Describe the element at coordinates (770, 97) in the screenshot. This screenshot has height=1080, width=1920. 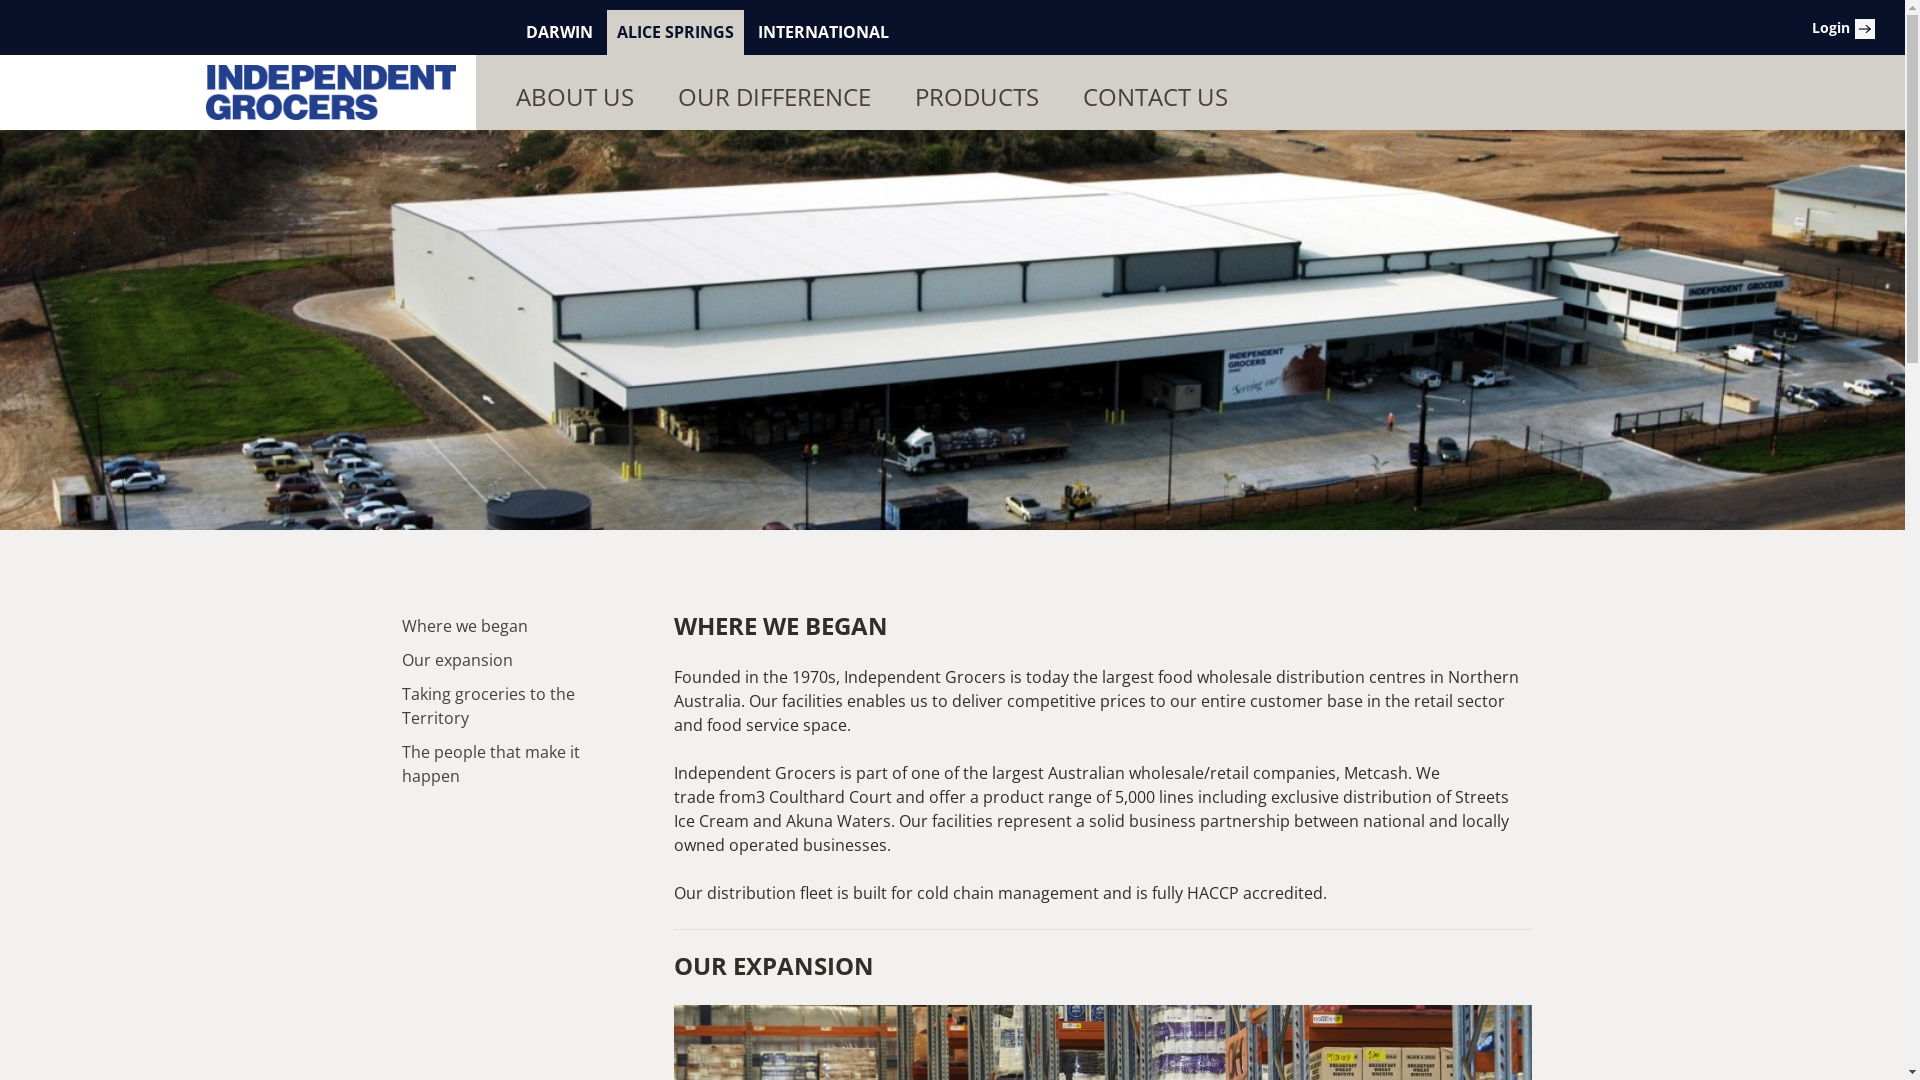
I see `OUR DIFFERENCE` at that location.